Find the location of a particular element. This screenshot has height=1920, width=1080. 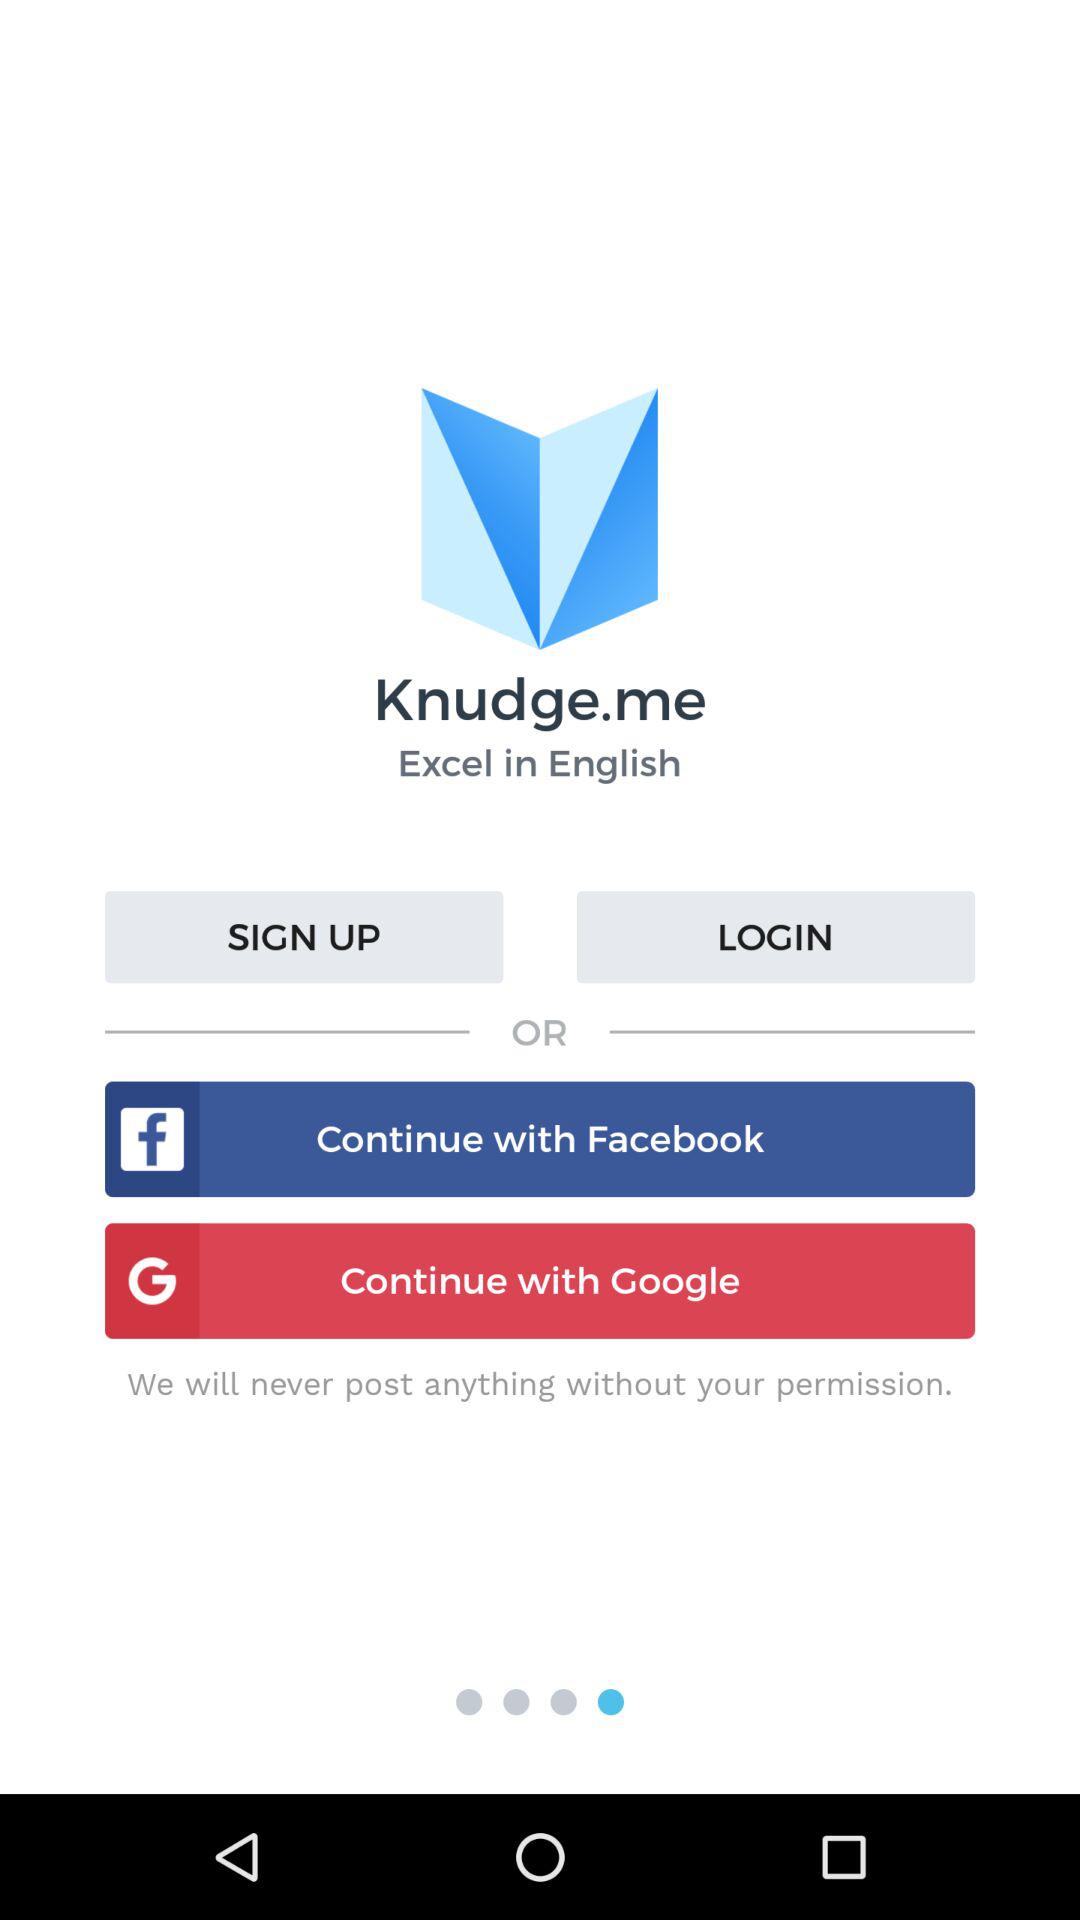

press the icon to the left of login icon is located at coordinates (304, 937).